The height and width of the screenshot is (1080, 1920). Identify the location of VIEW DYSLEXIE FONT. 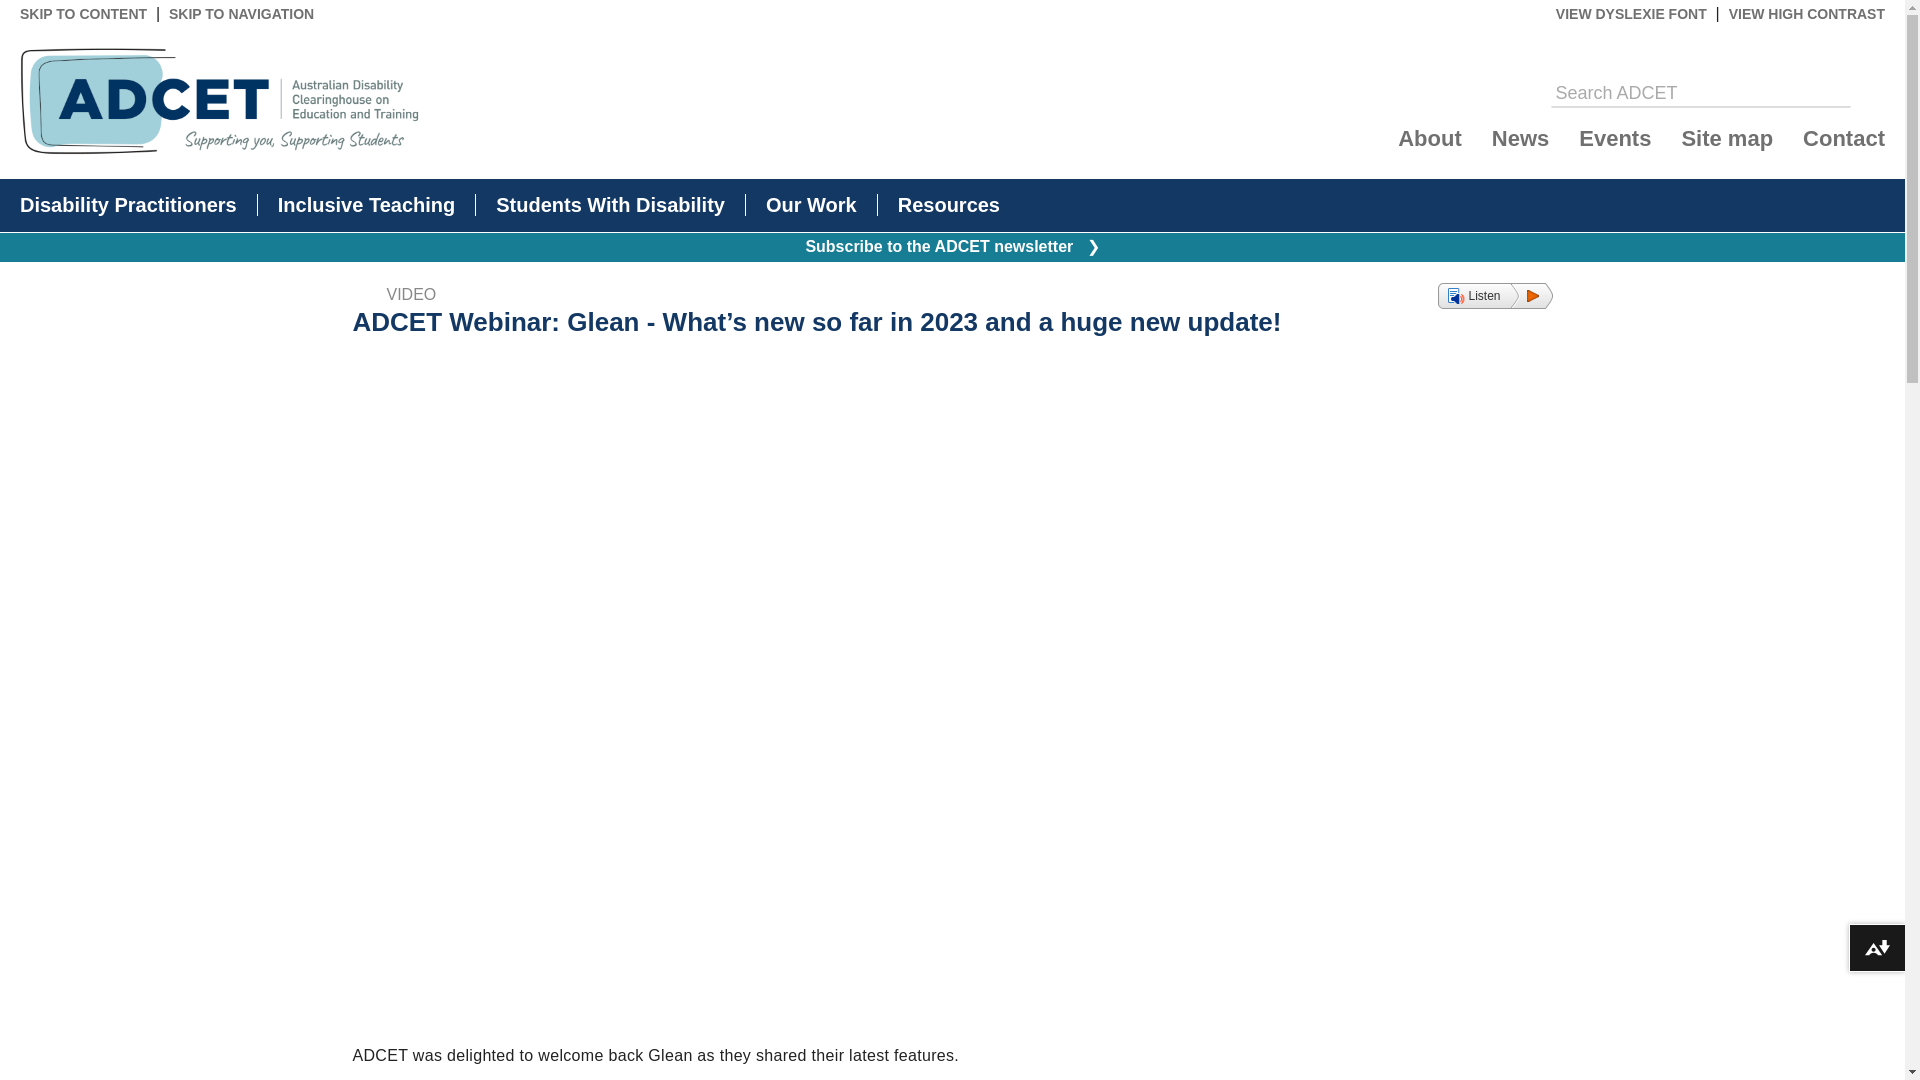
(1630, 14).